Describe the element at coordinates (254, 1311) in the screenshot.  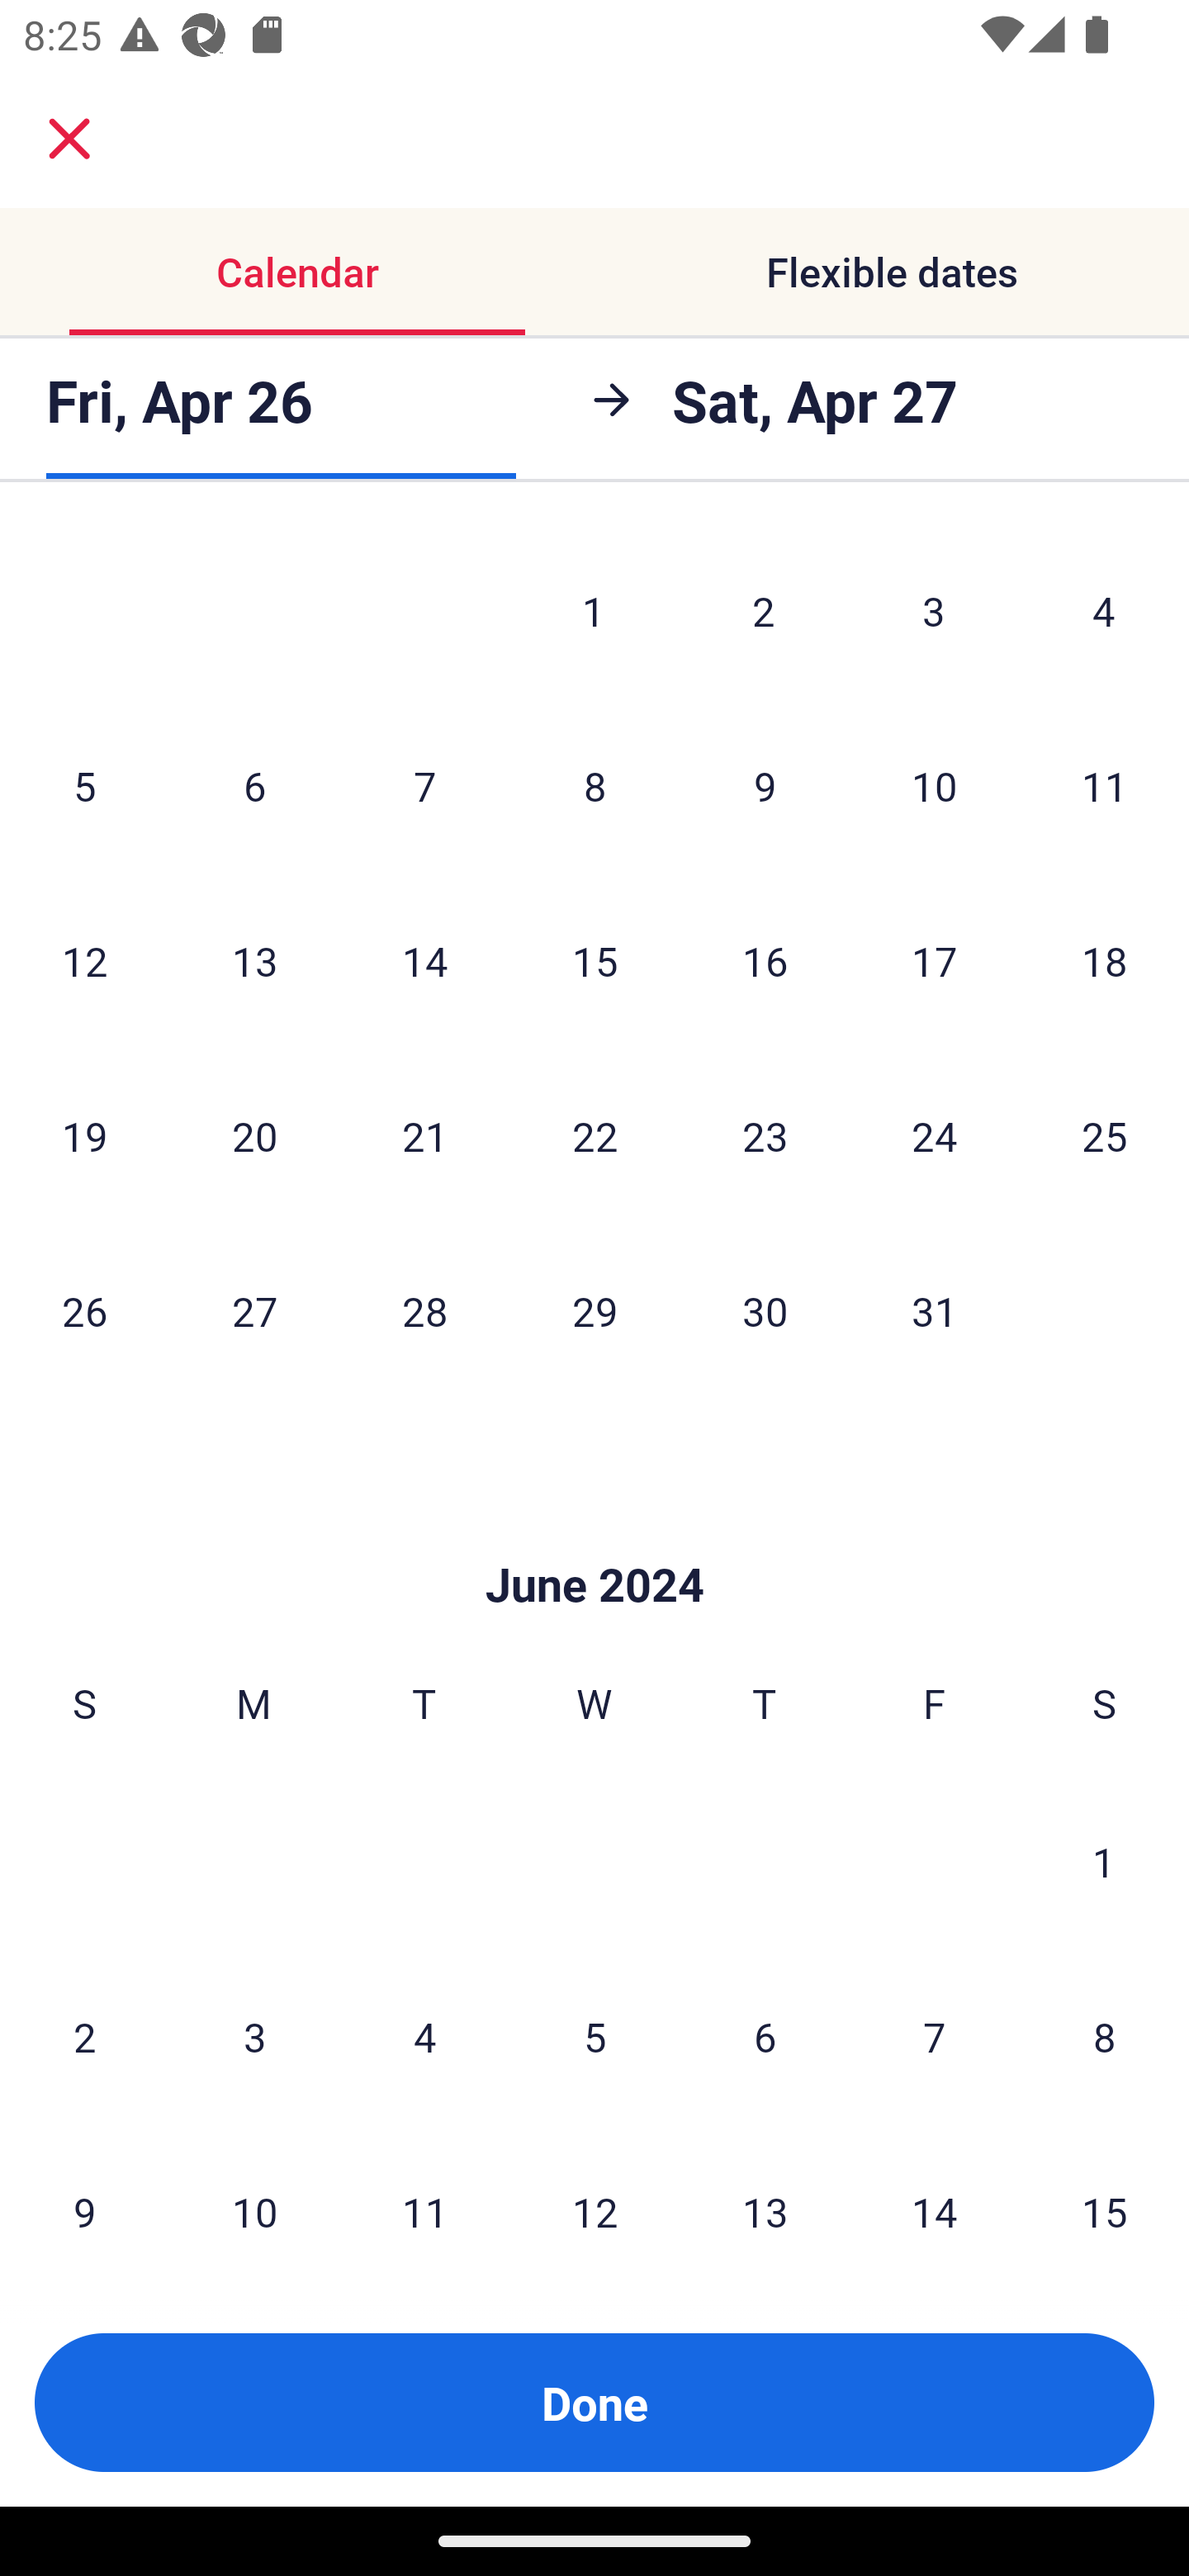
I see `27 Monday, May 27, 2024` at that location.